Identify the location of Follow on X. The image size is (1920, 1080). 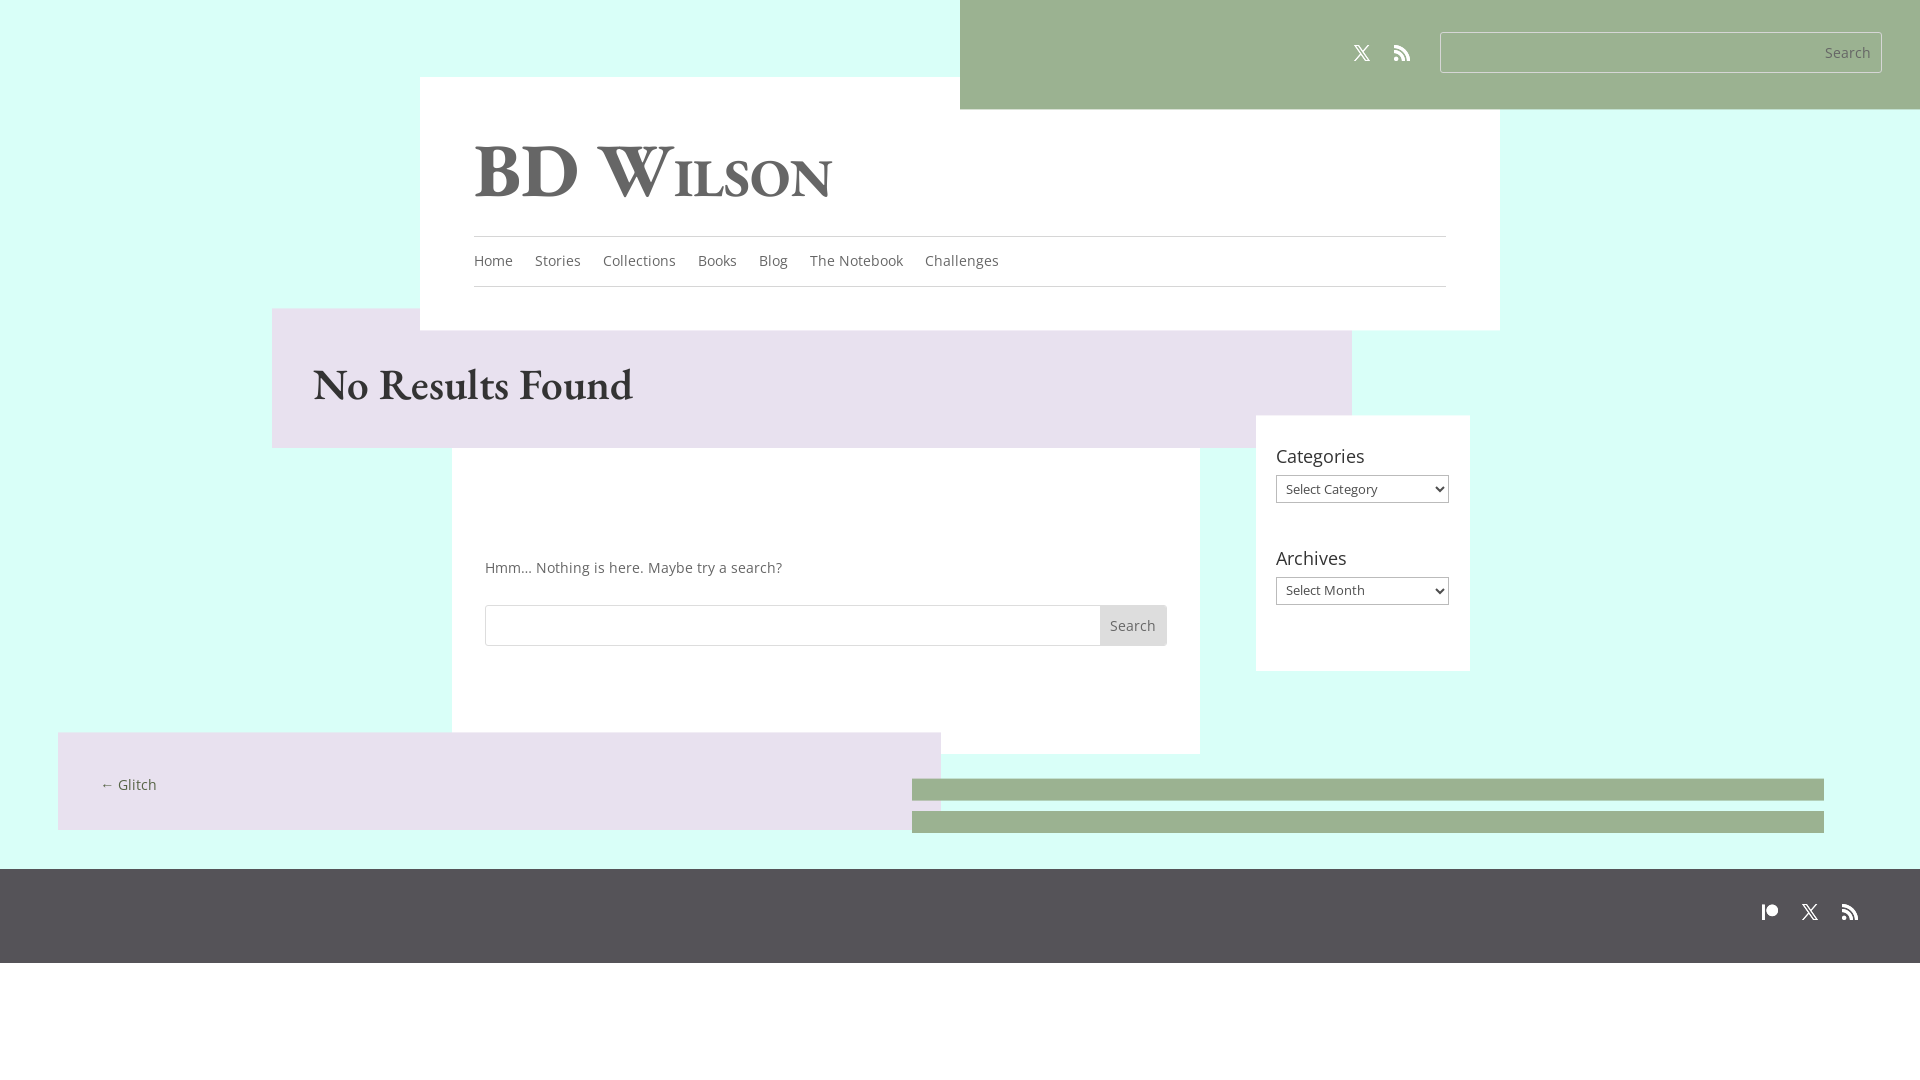
(1362, 53).